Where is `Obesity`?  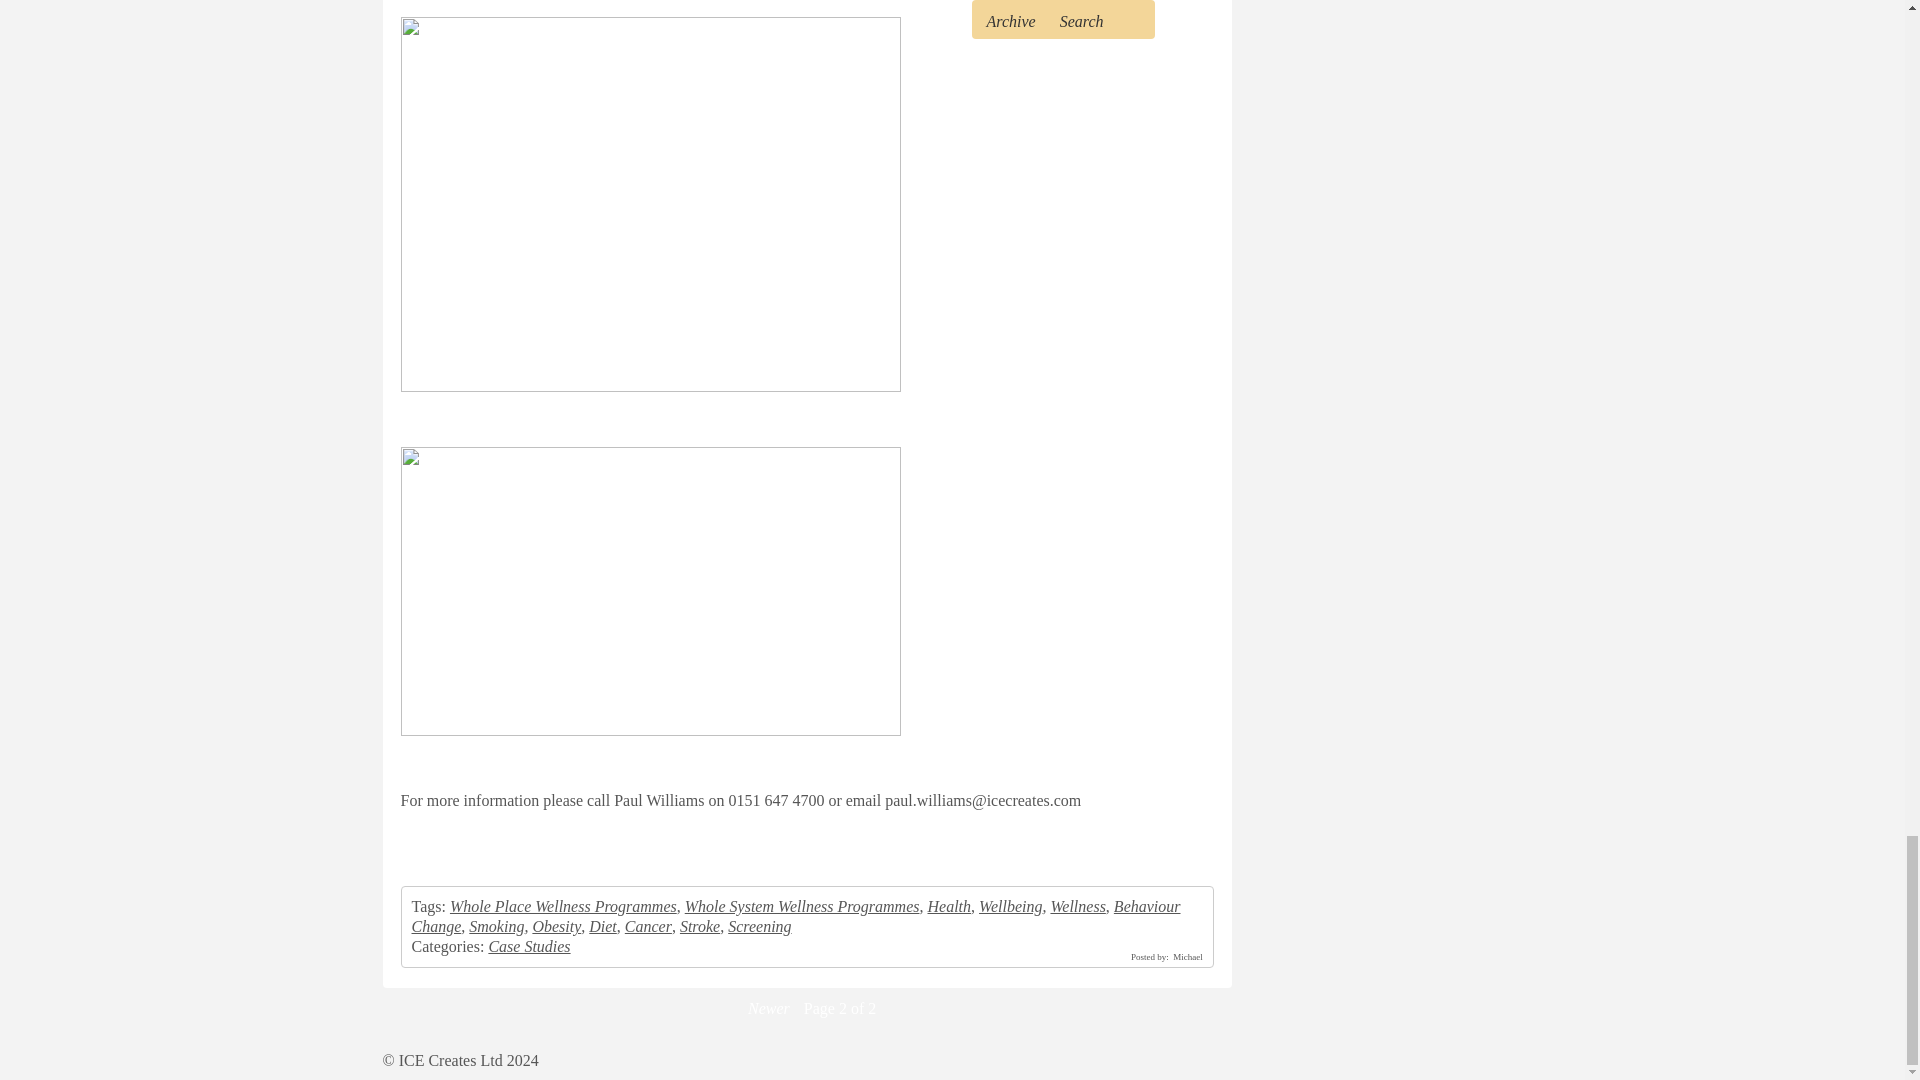
Obesity is located at coordinates (556, 926).